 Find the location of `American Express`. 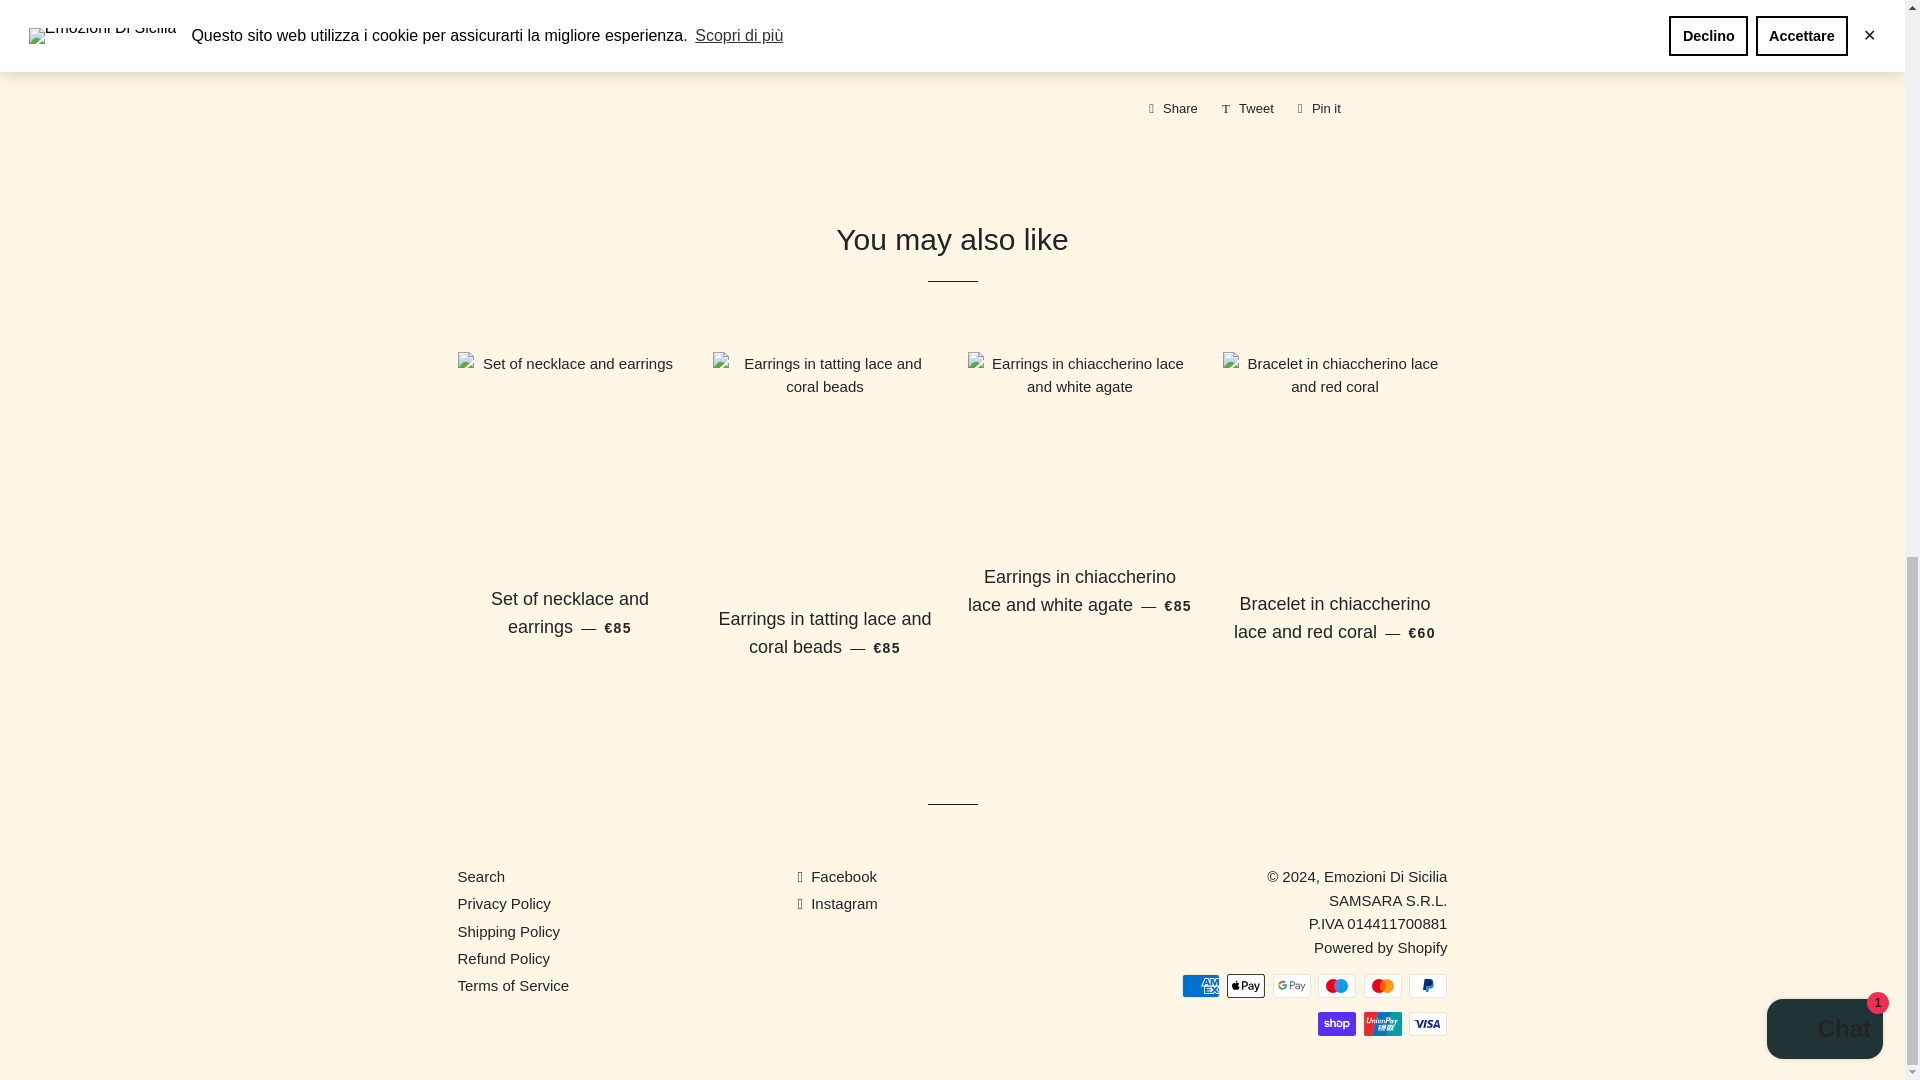

American Express is located at coordinates (1320, 108).